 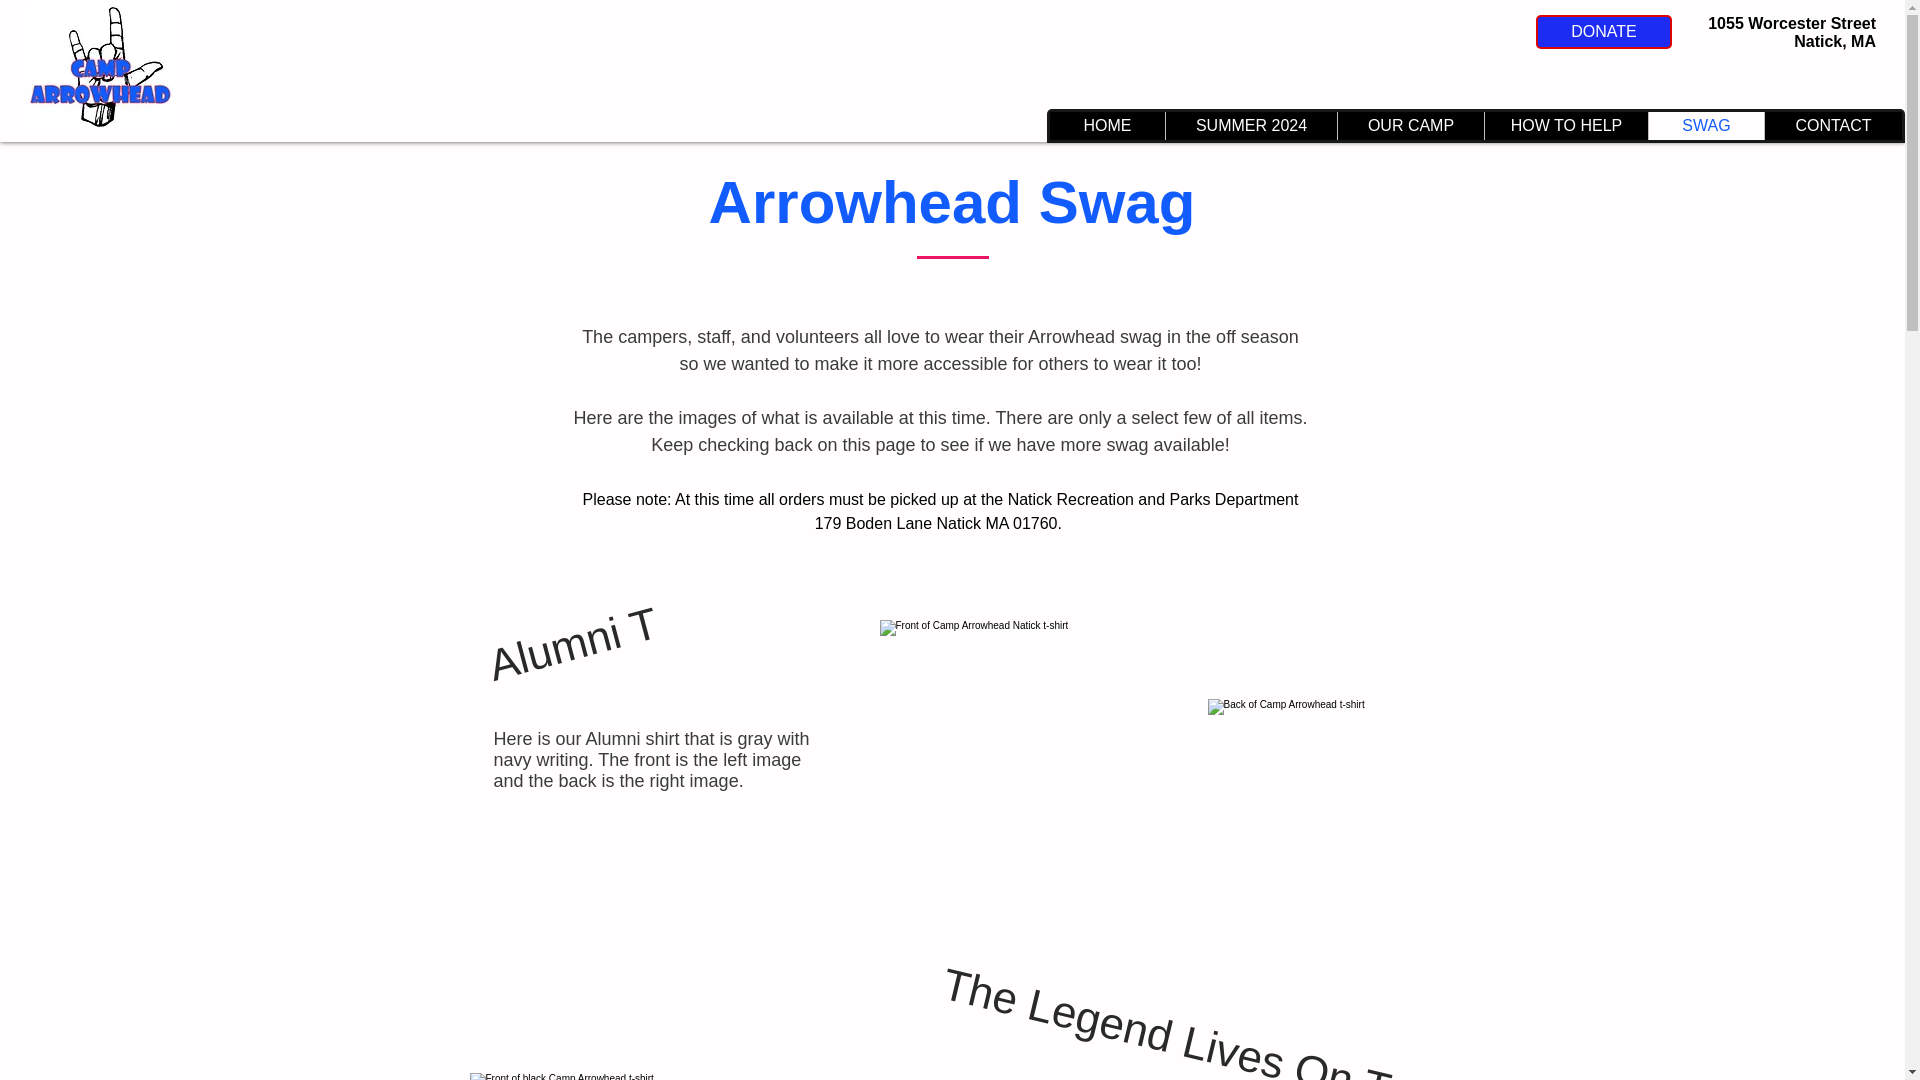 What do you see at coordinates (1410, 126) in the screenshot?
I see `OUR CAMP` at bounding box center [1410, 126].